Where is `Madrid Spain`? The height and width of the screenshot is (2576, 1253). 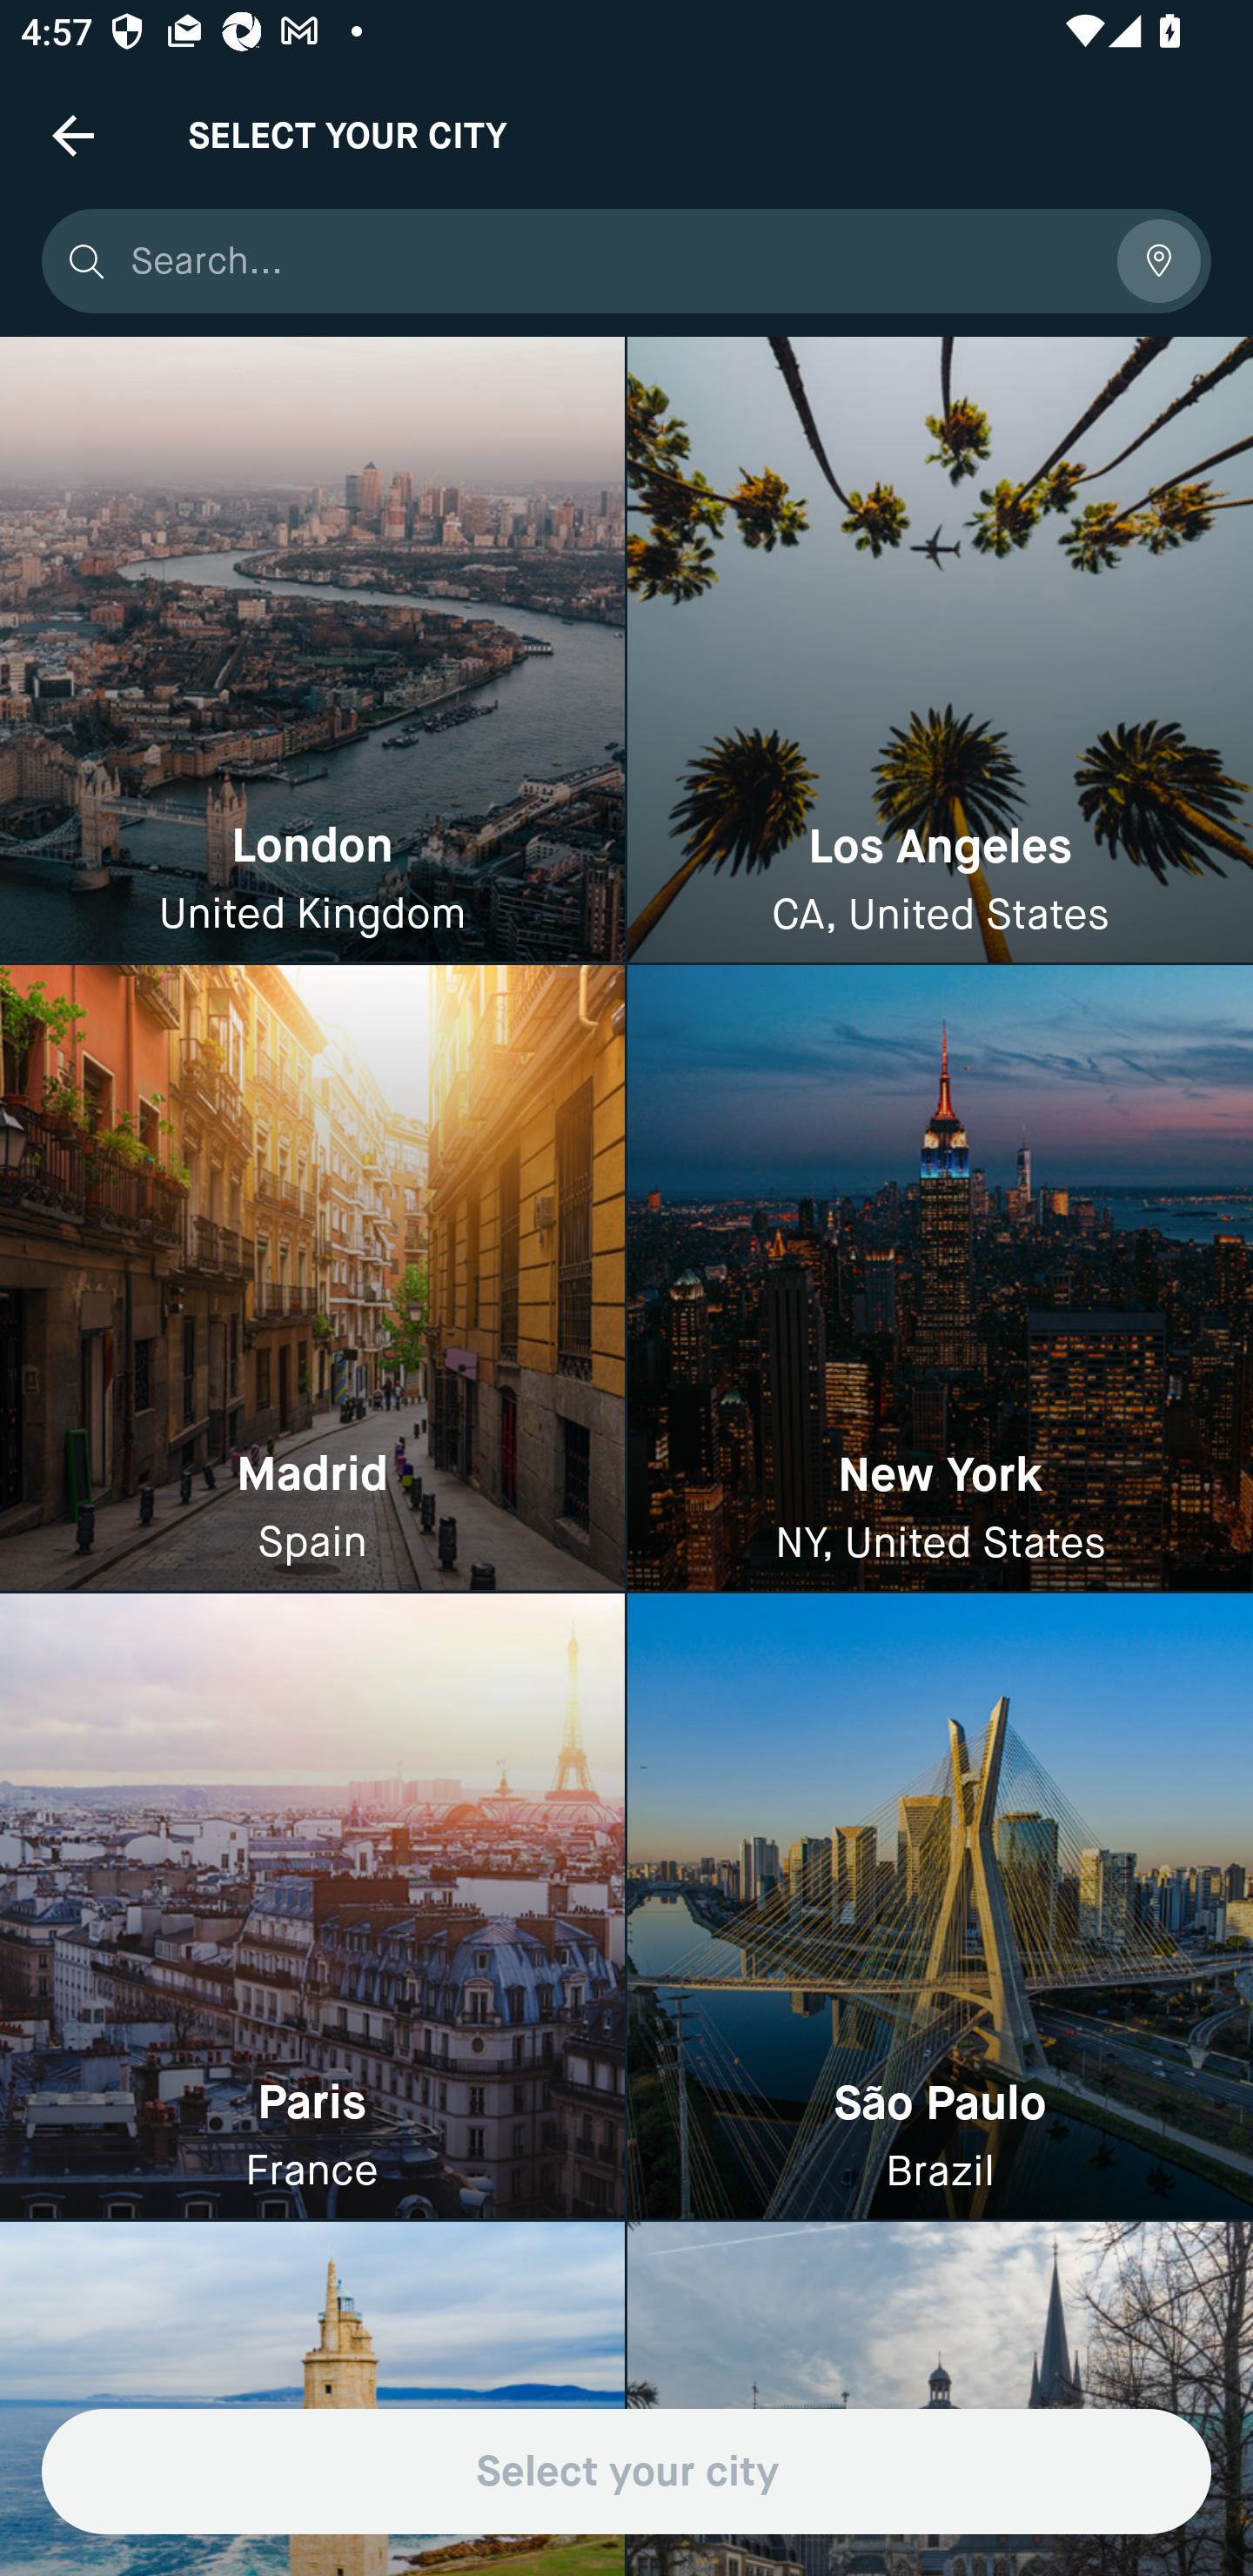 Madrid Spain is located at coordinates (312, 1279).